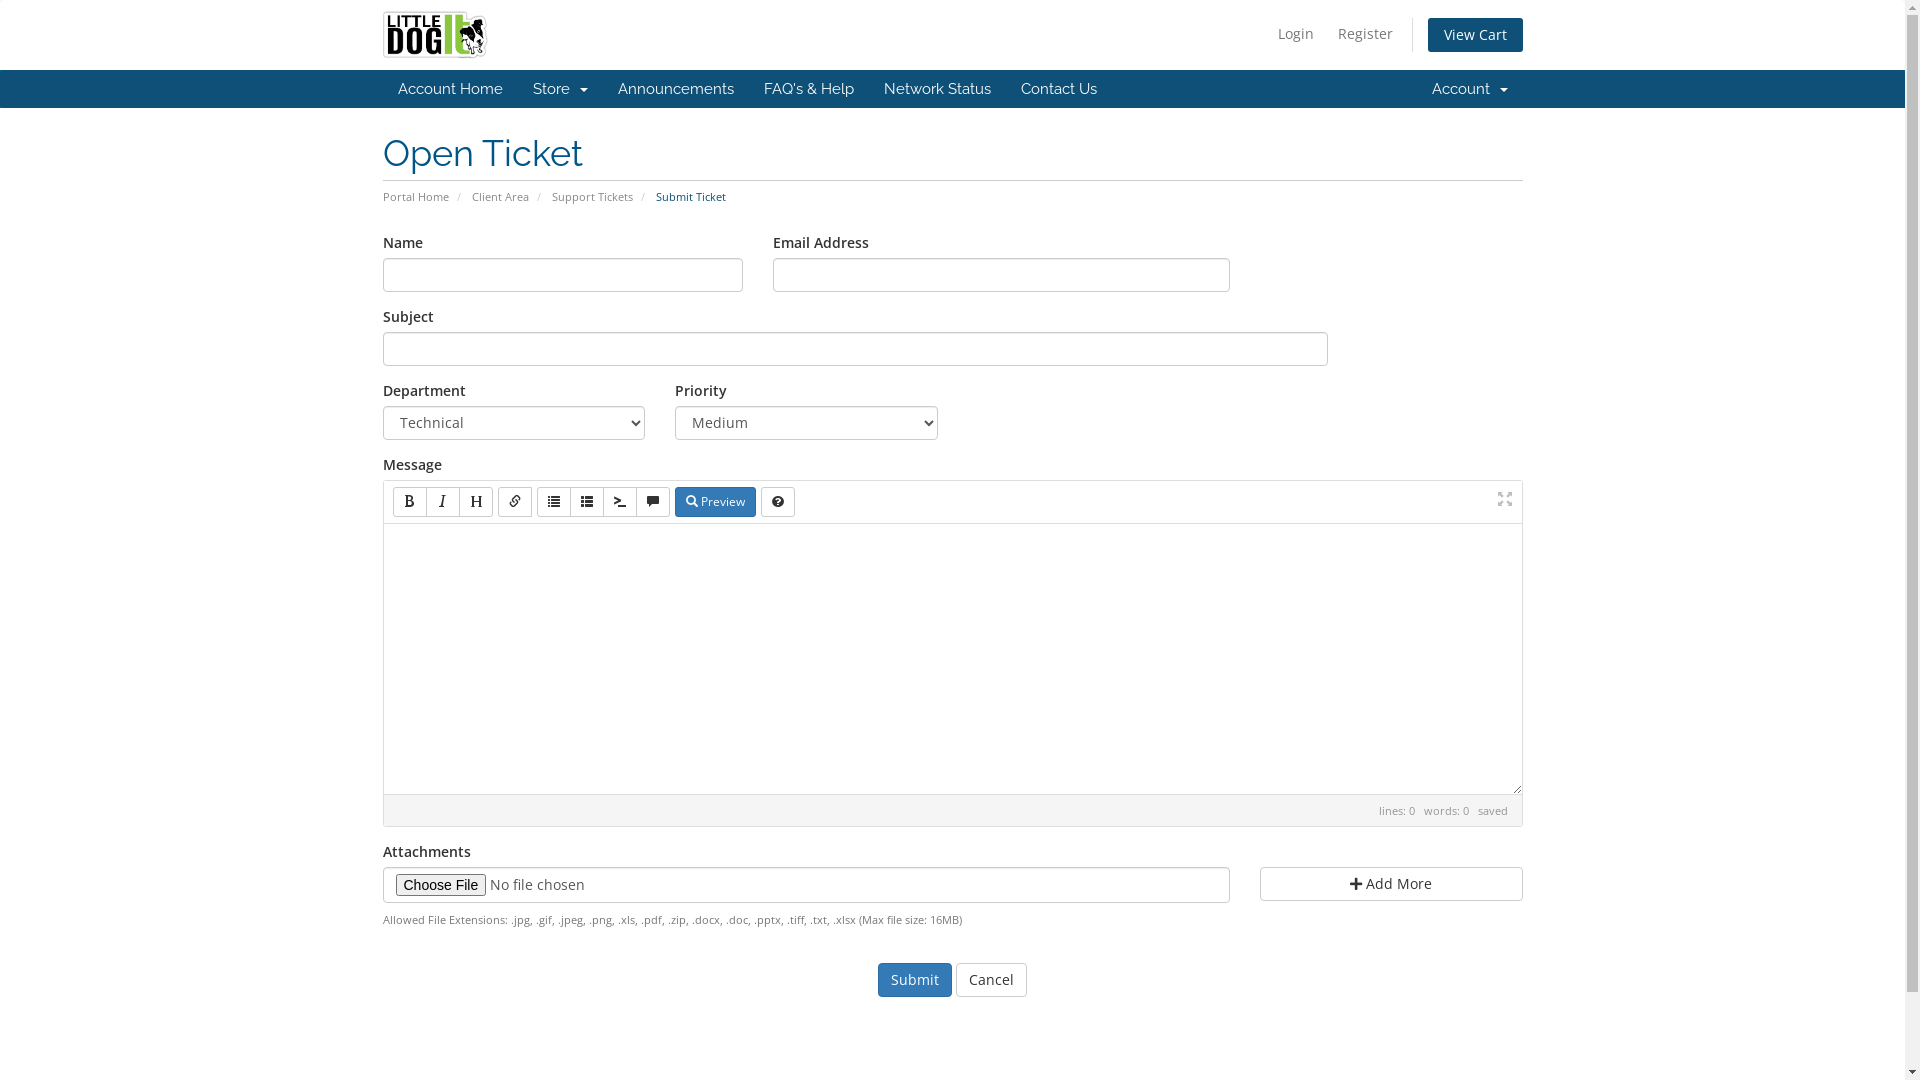 The height and width of the screenshot is (1080, 1920). What do you see at coordinates (619, 502) in the screenshot?
I see `Code` at bounding box center [619, 502].